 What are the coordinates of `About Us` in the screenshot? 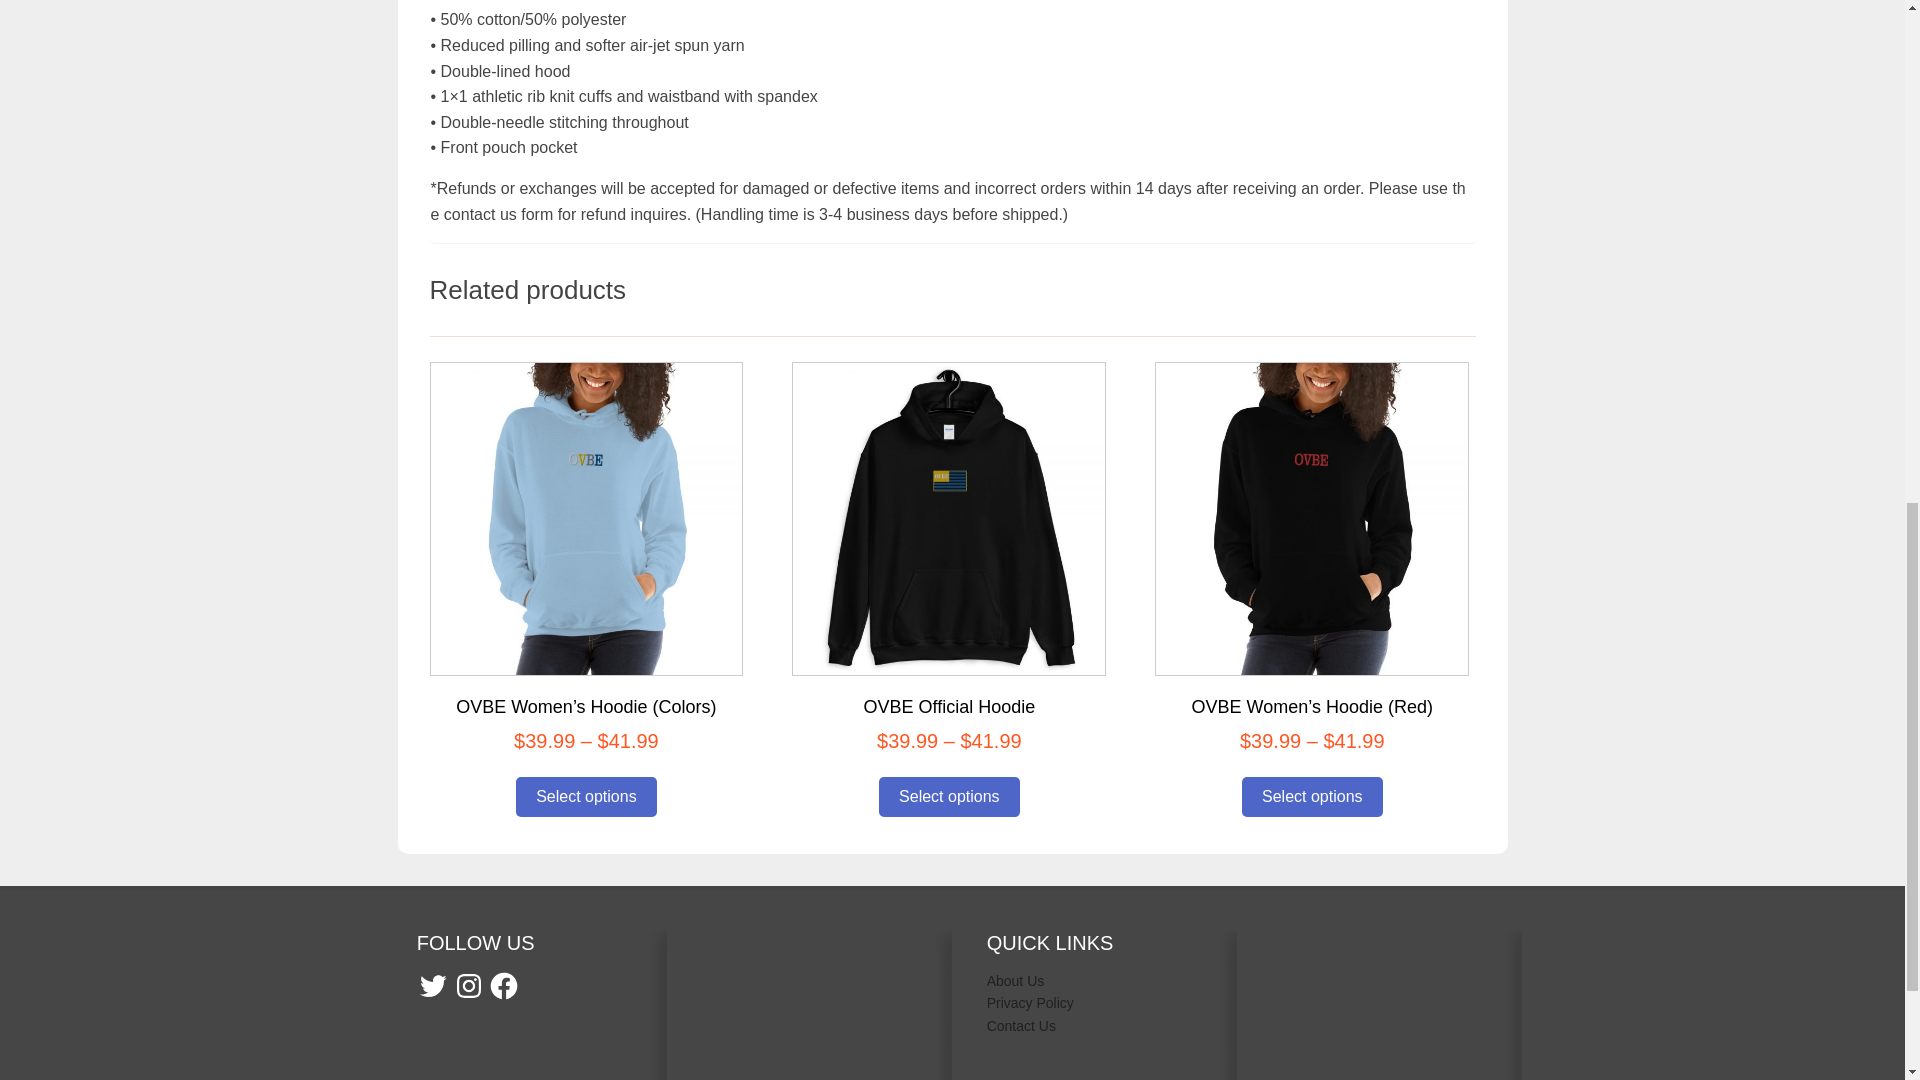 It's located at (1015, 981).